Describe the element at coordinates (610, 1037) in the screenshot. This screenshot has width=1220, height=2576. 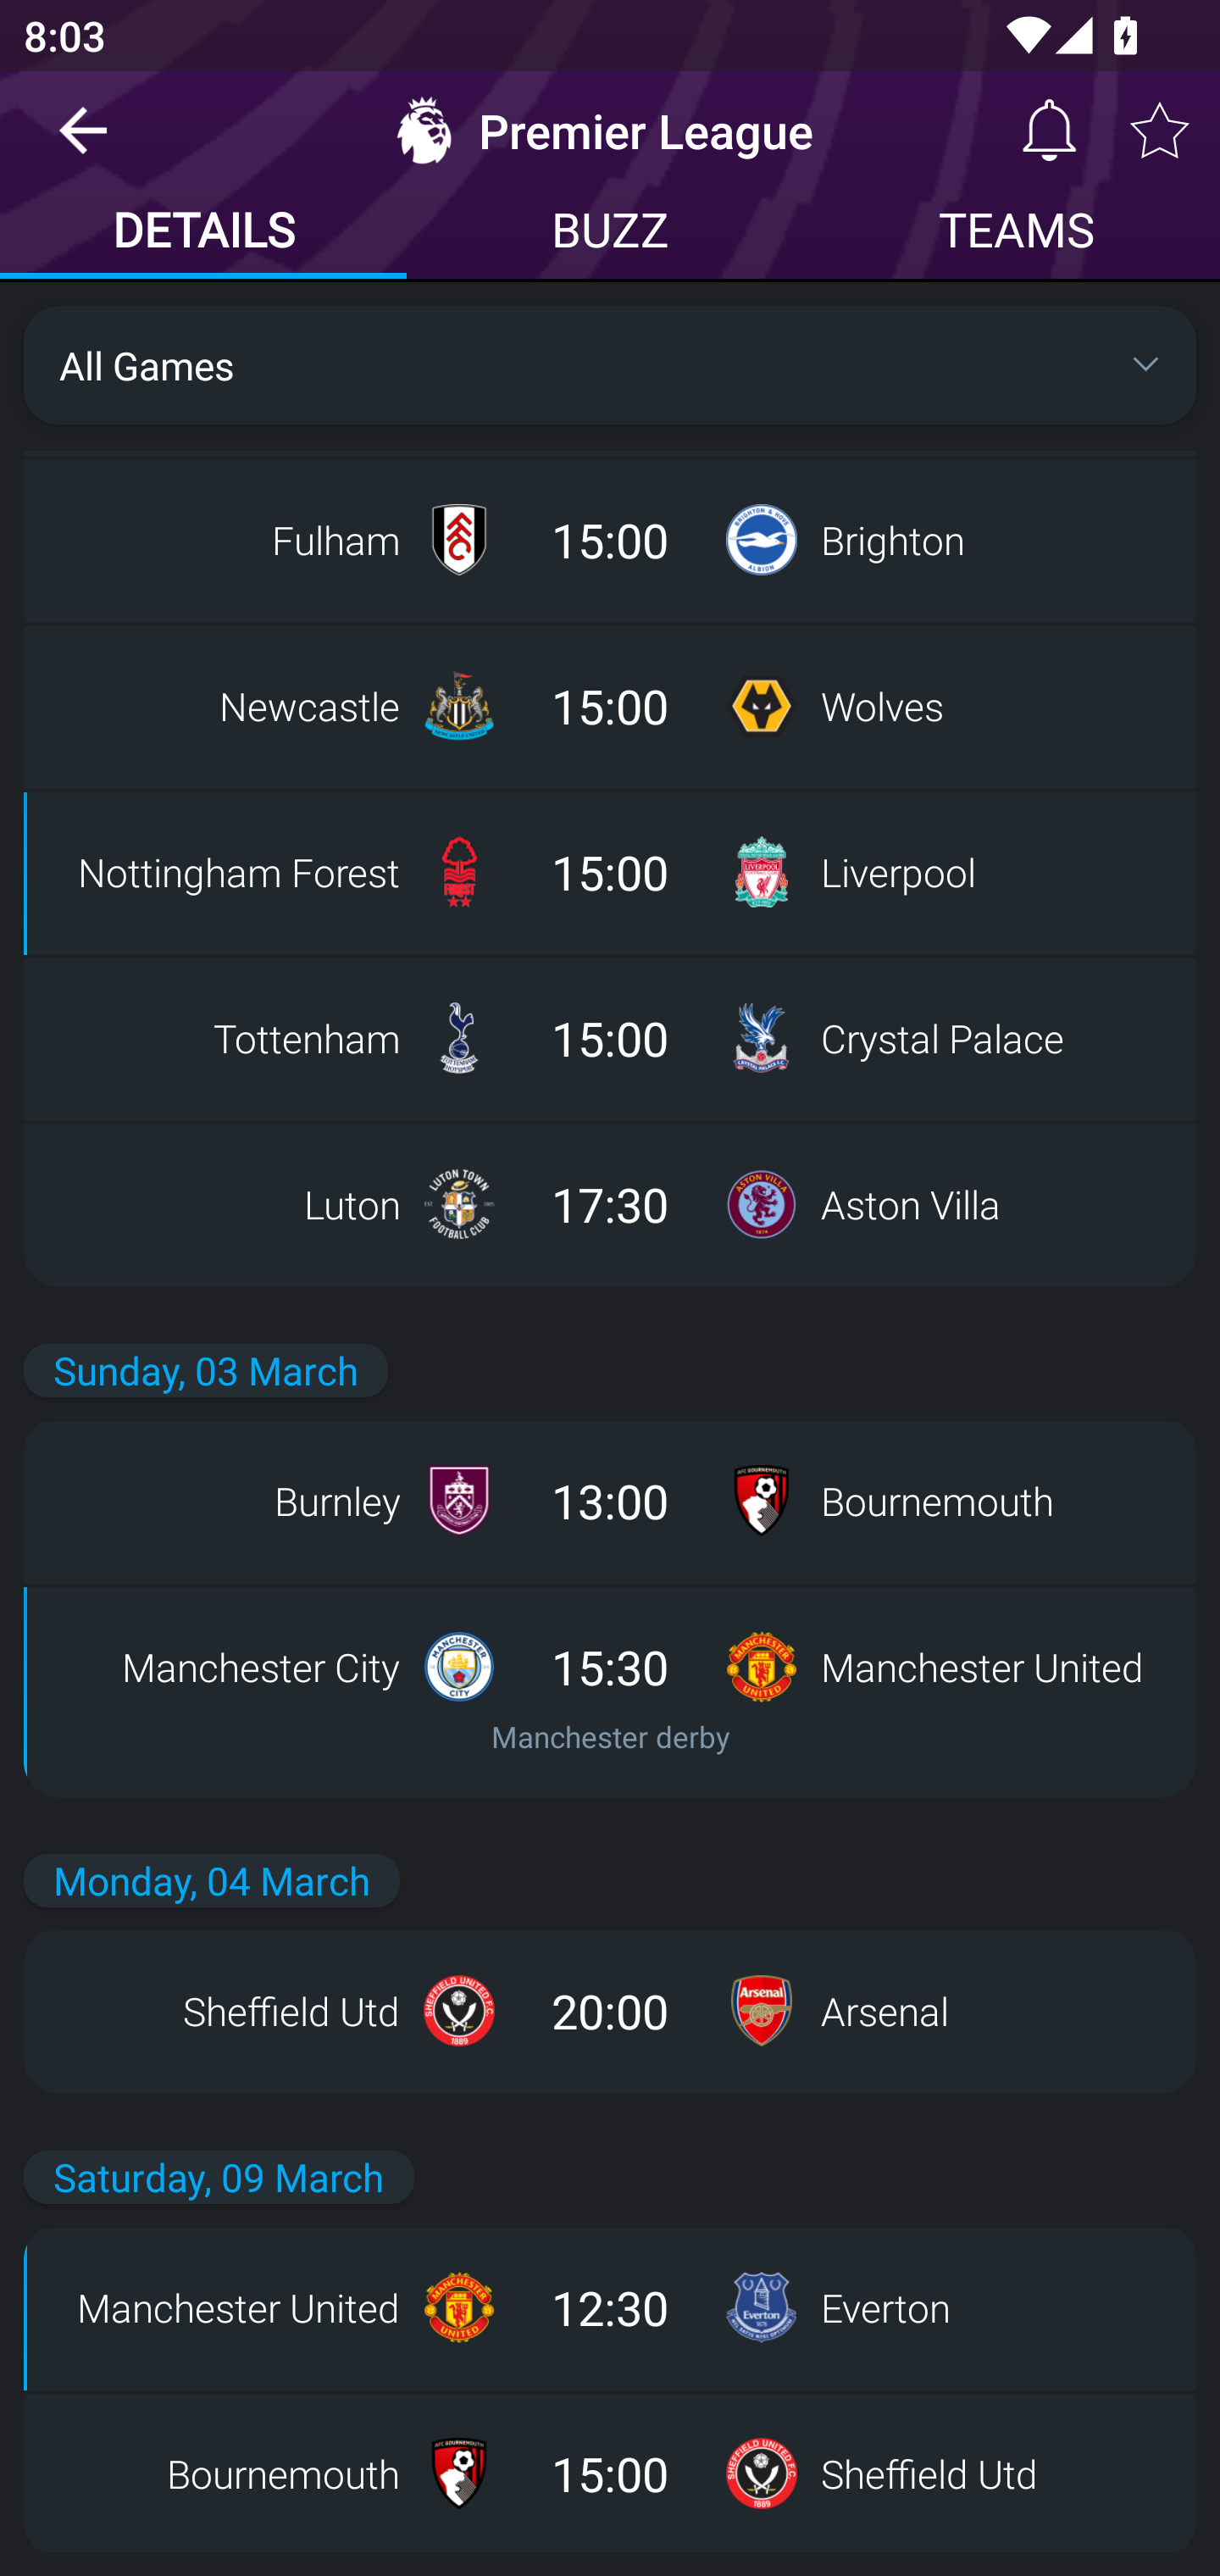
I see `Tottenham 15:00 Crystal Palace` at that location.